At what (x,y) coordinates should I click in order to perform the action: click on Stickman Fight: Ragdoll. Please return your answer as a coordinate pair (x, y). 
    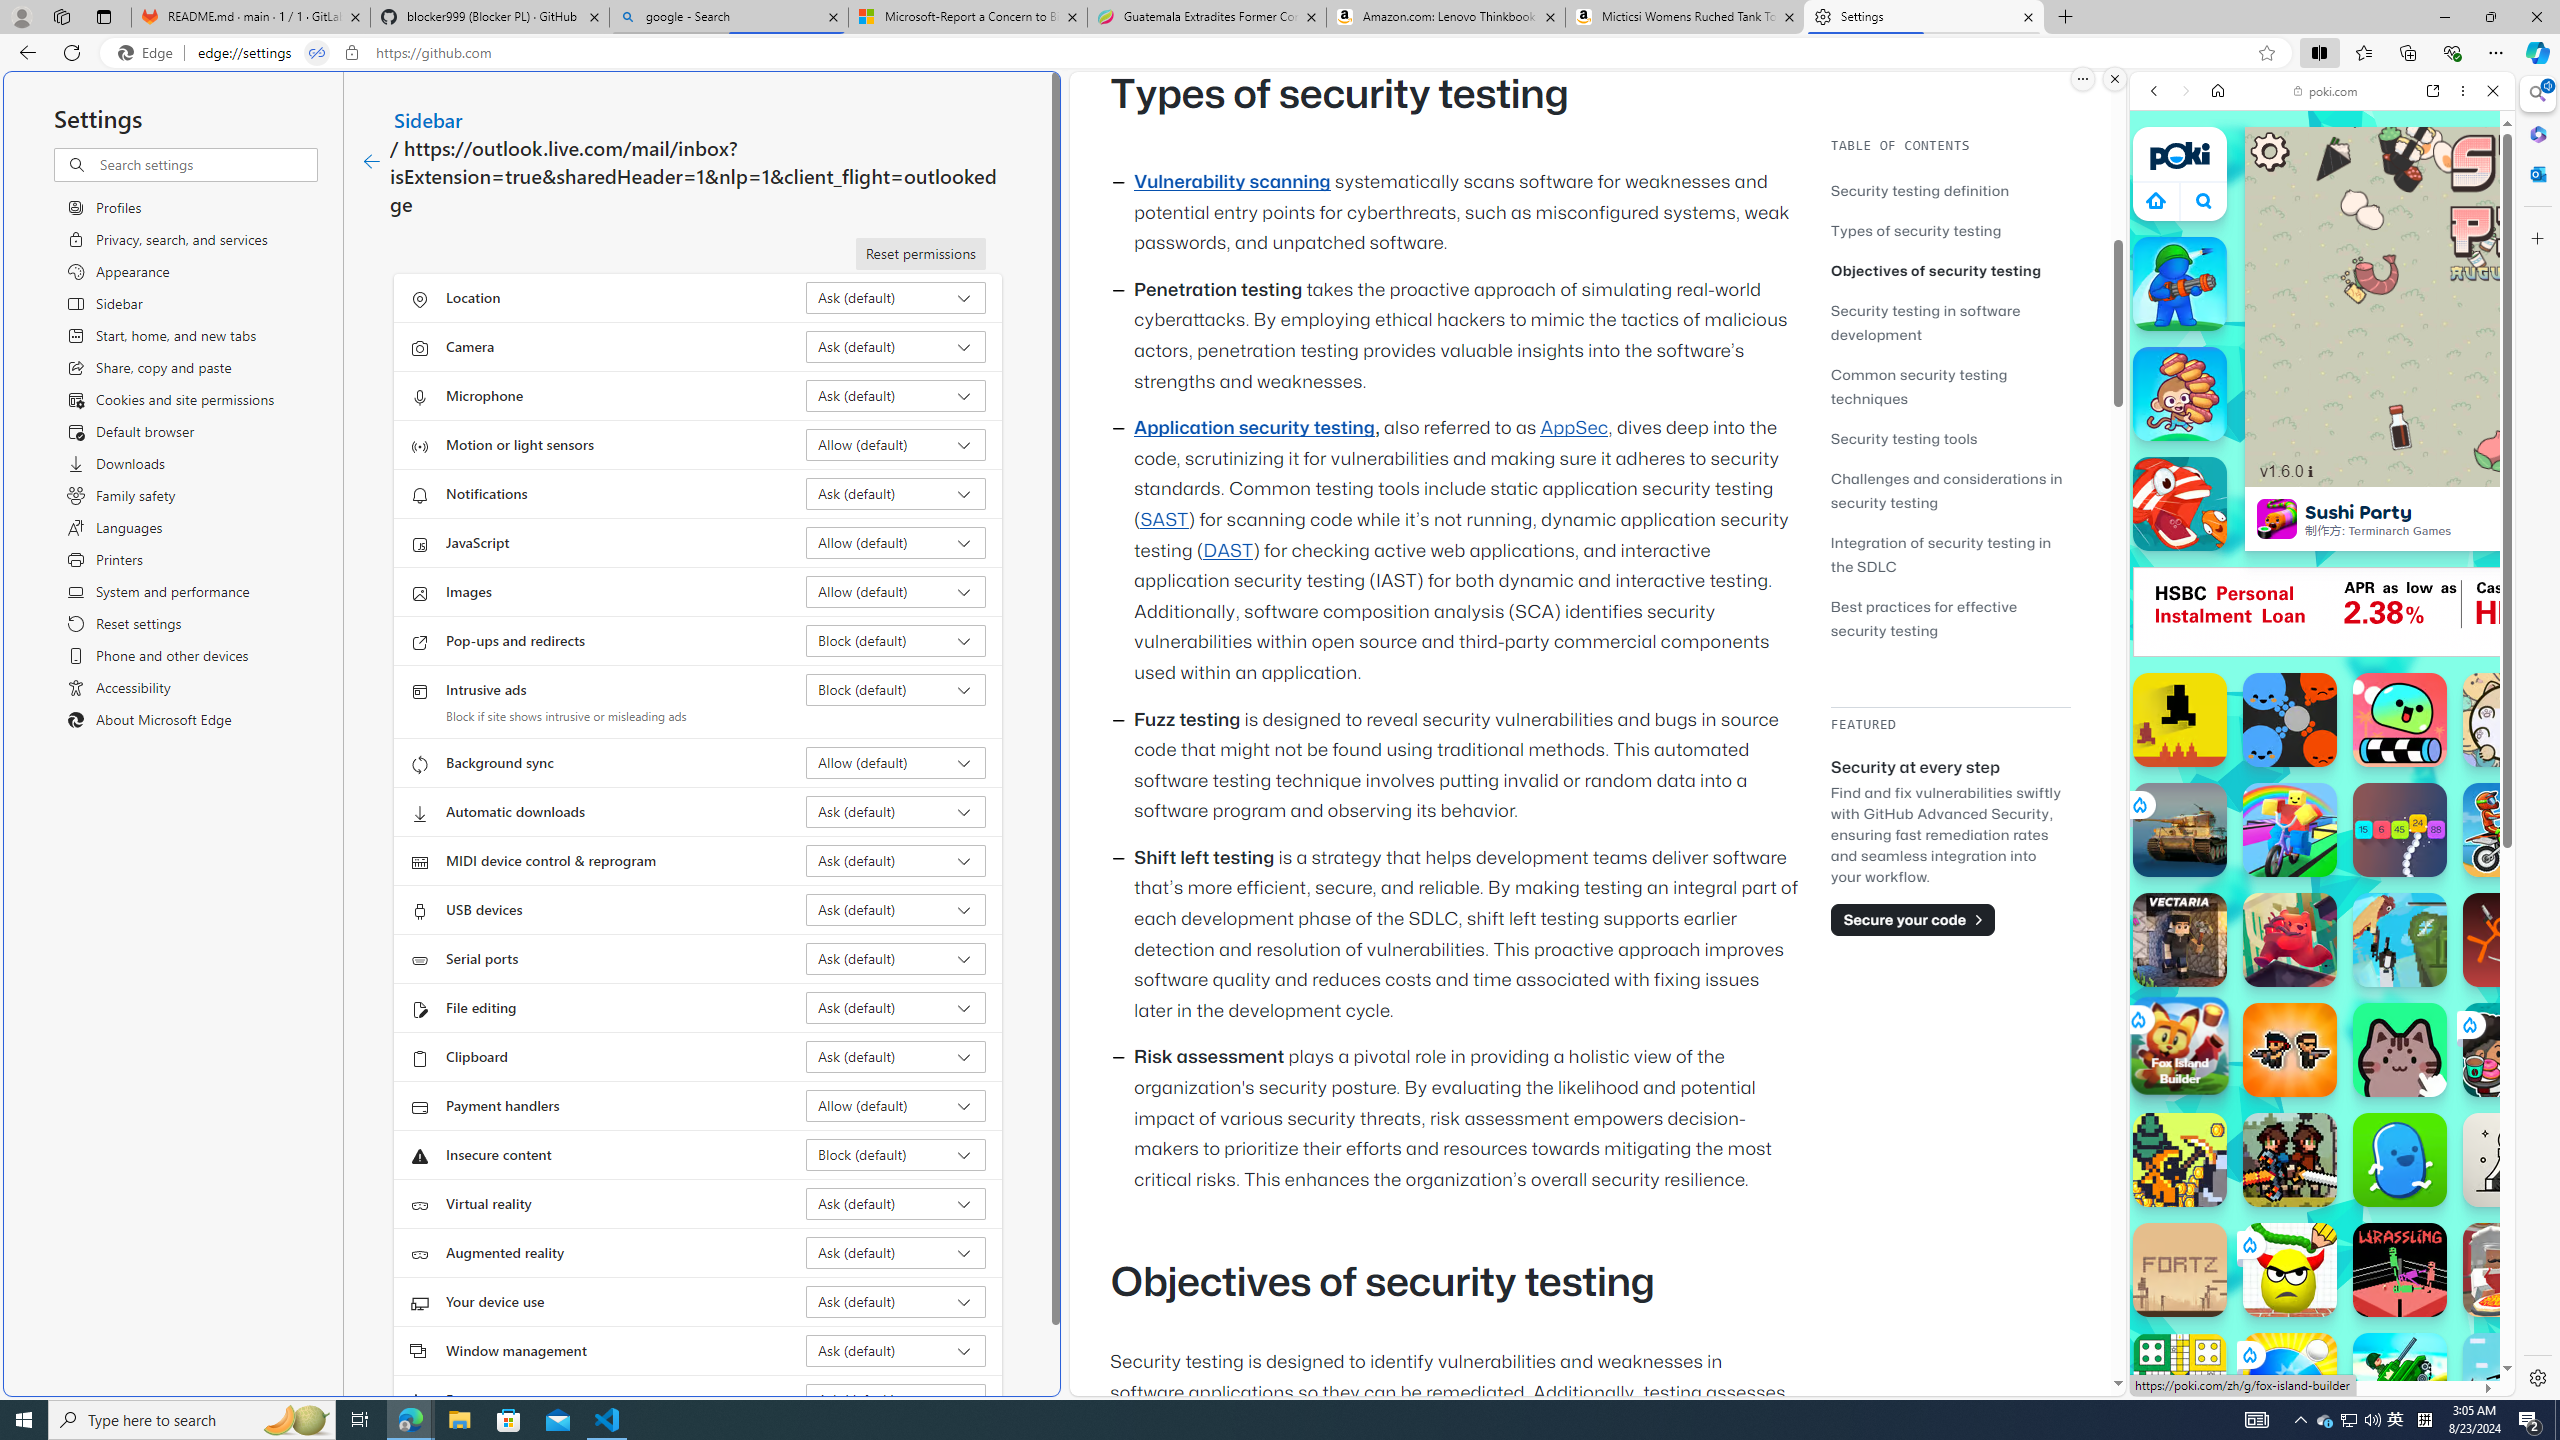
    Looking at the image, I should click on (2510, 939).